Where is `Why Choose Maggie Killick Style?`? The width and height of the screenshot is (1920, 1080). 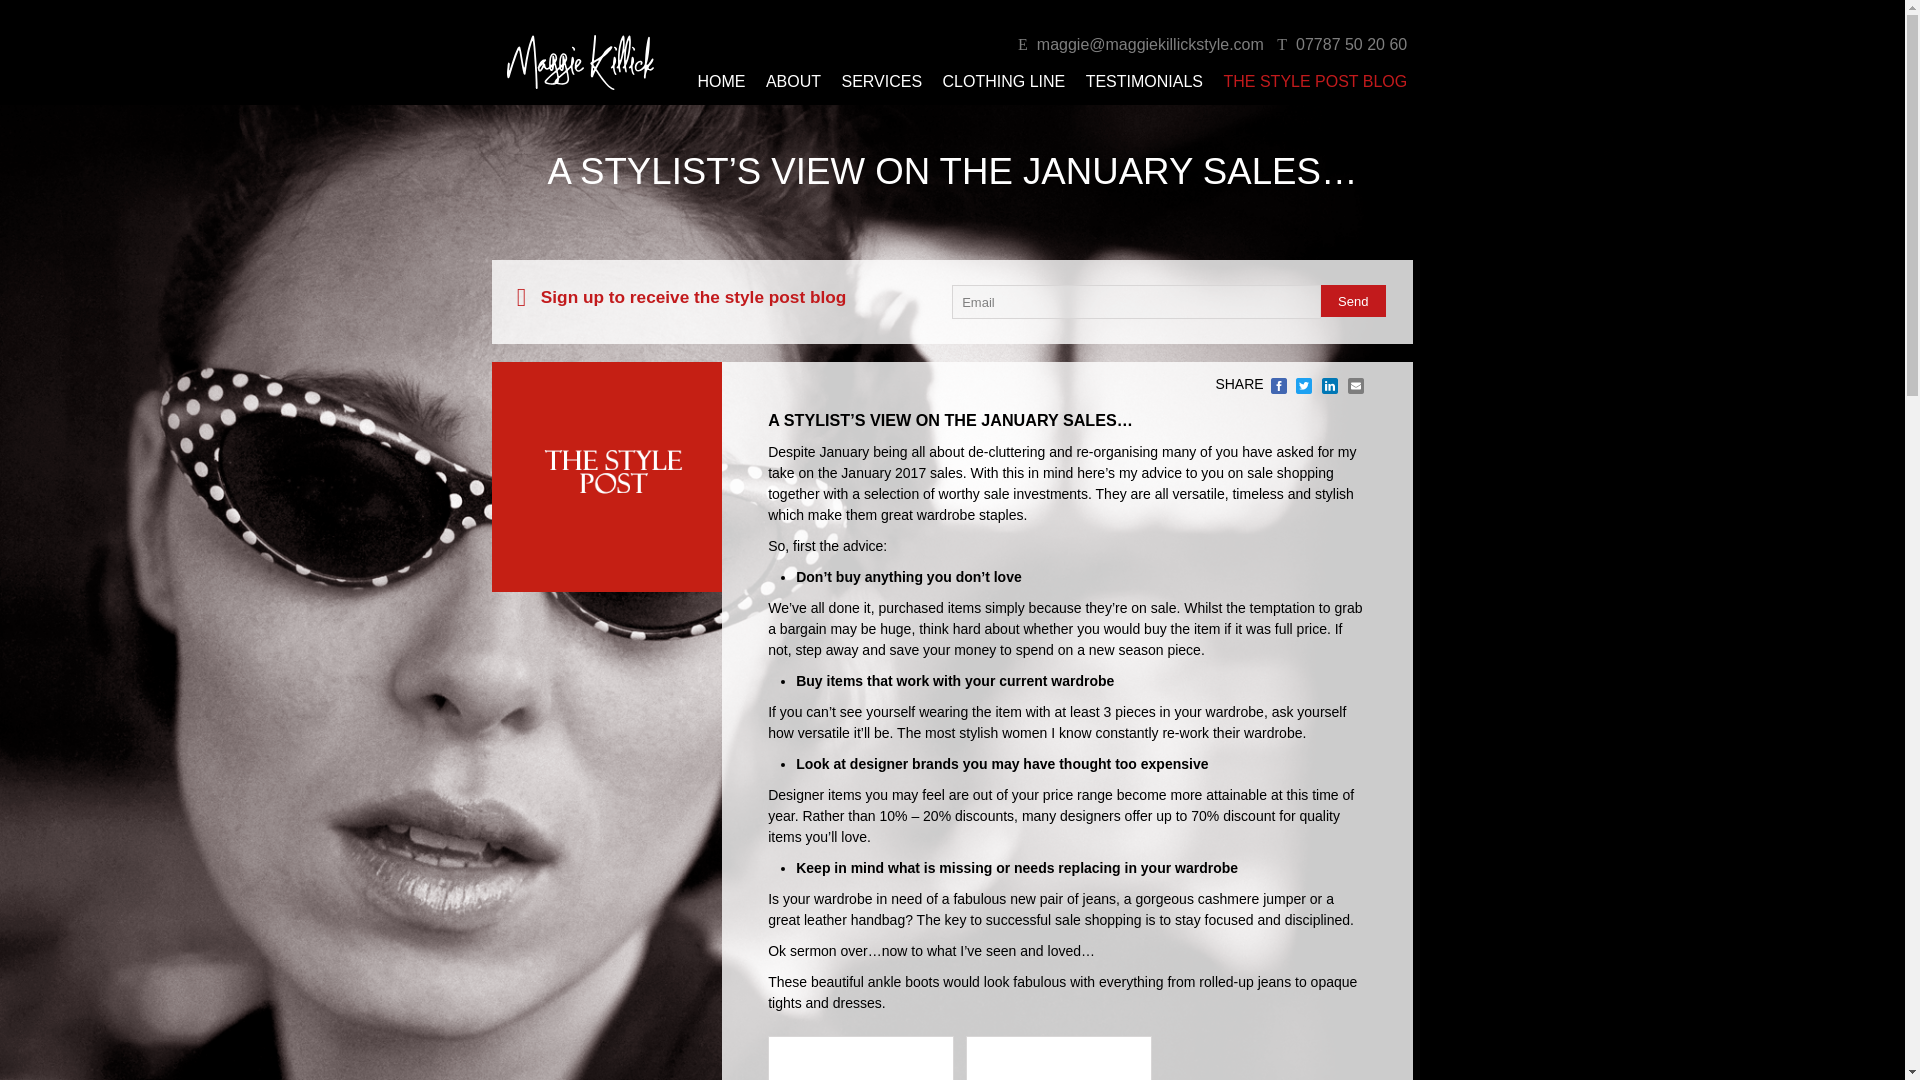 Why Choose Maggie Killick Style? is located at coordinates (794, 81).